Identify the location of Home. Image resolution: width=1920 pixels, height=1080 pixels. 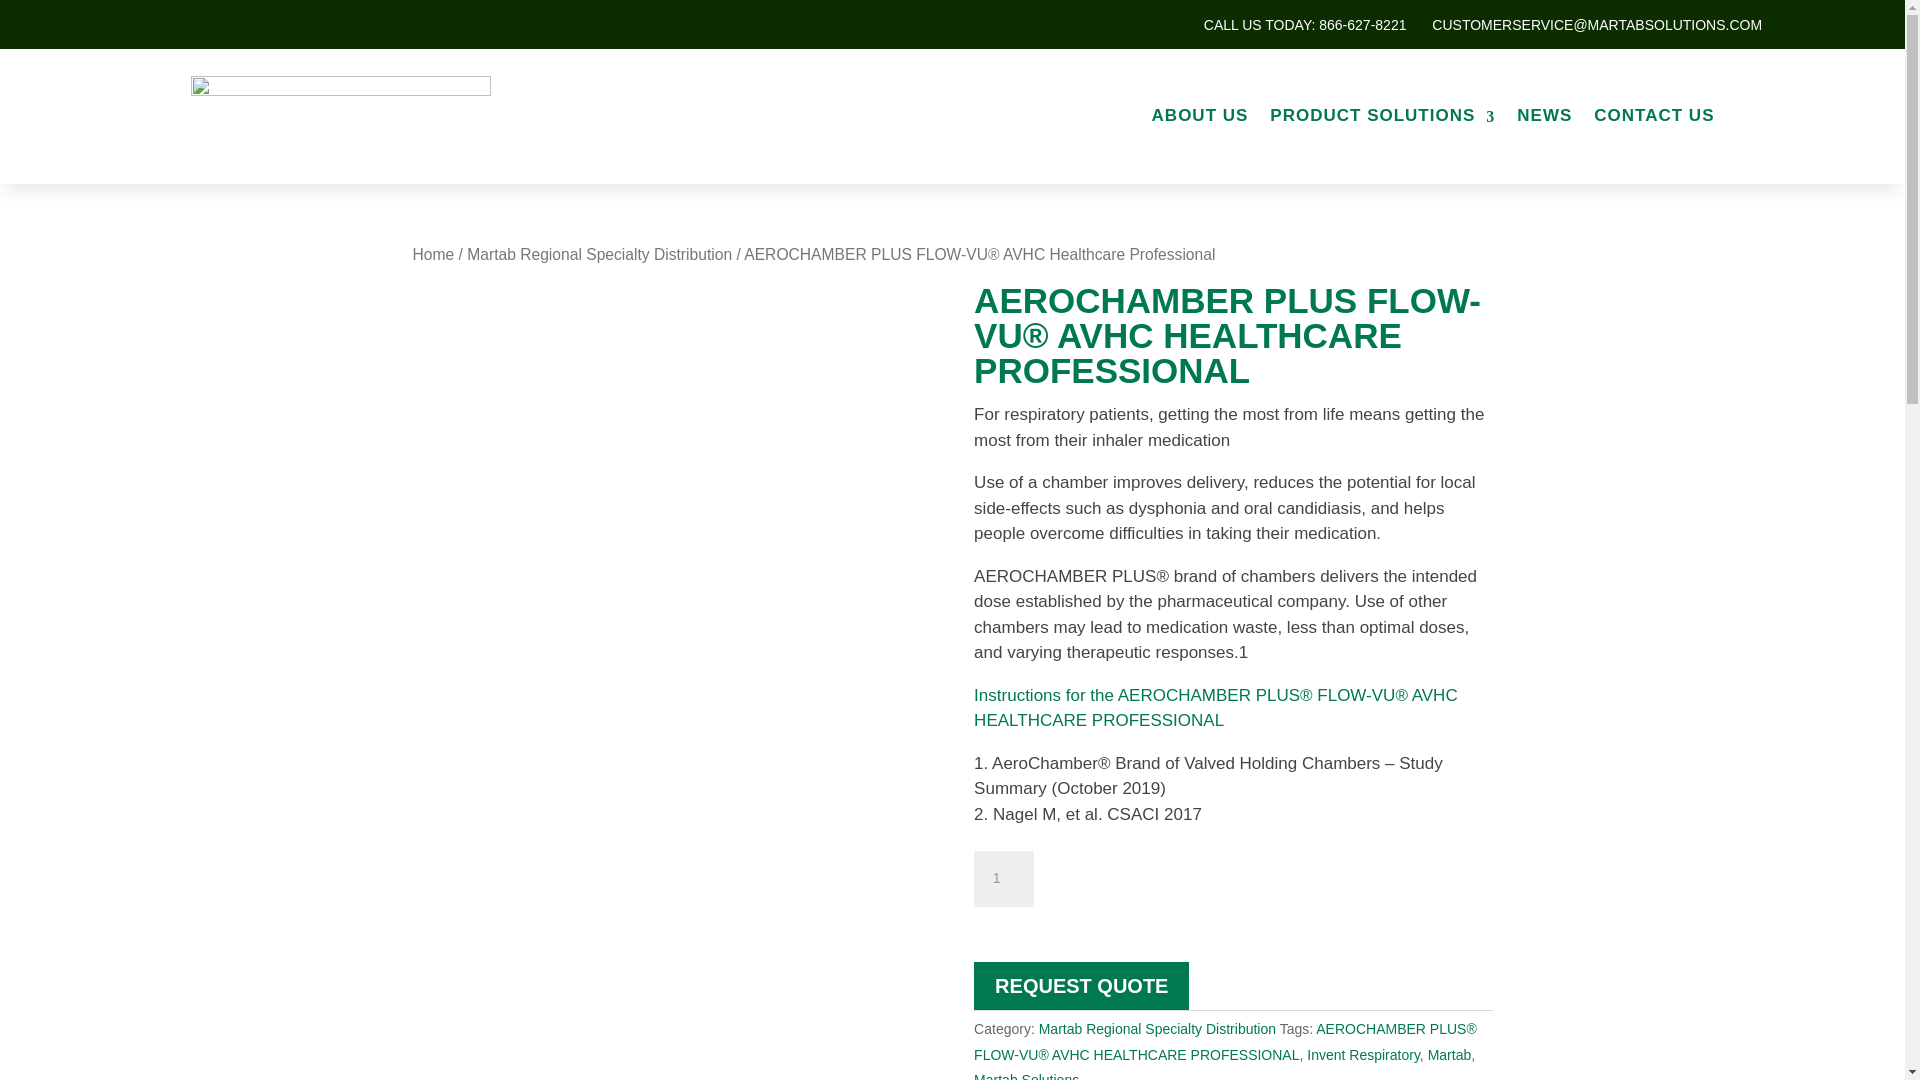
(432, 254).